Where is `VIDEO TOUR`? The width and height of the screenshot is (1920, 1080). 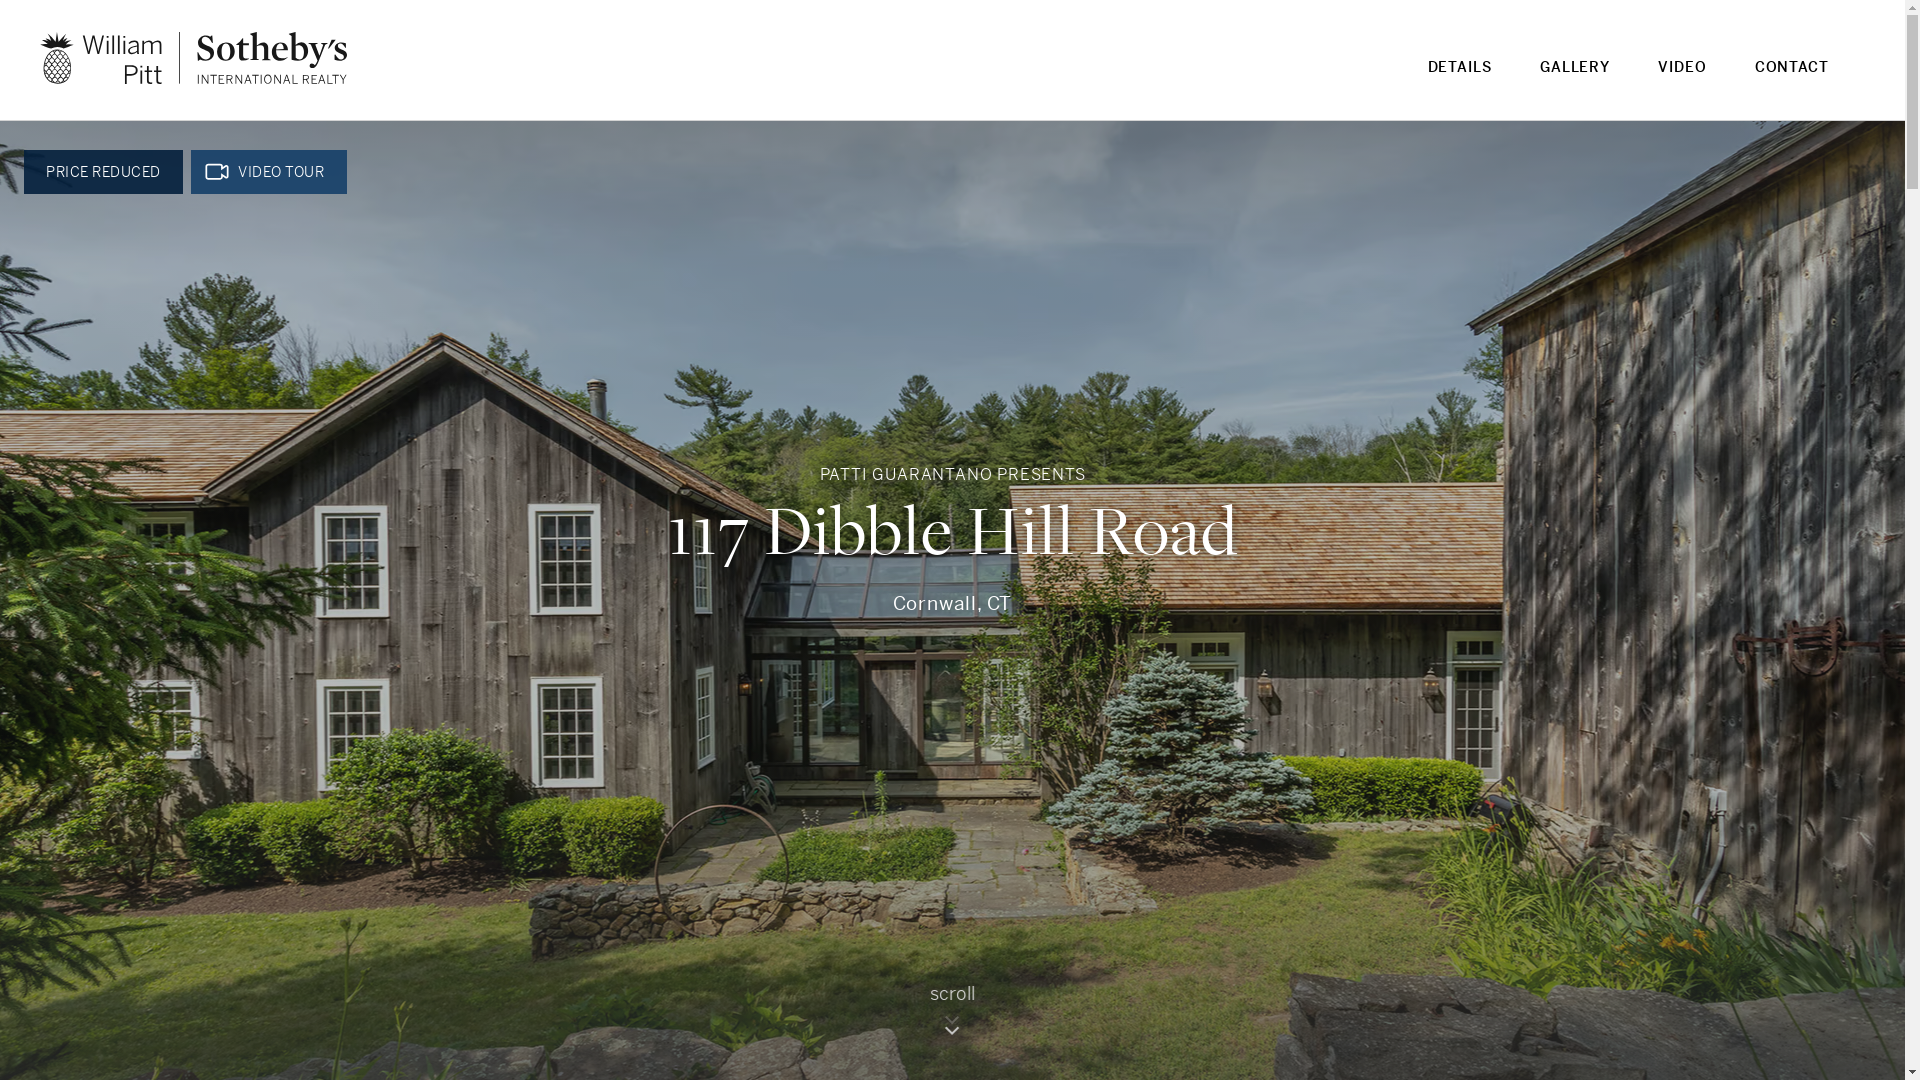
VIDEO TOUR is located at coordinates (268, 172).